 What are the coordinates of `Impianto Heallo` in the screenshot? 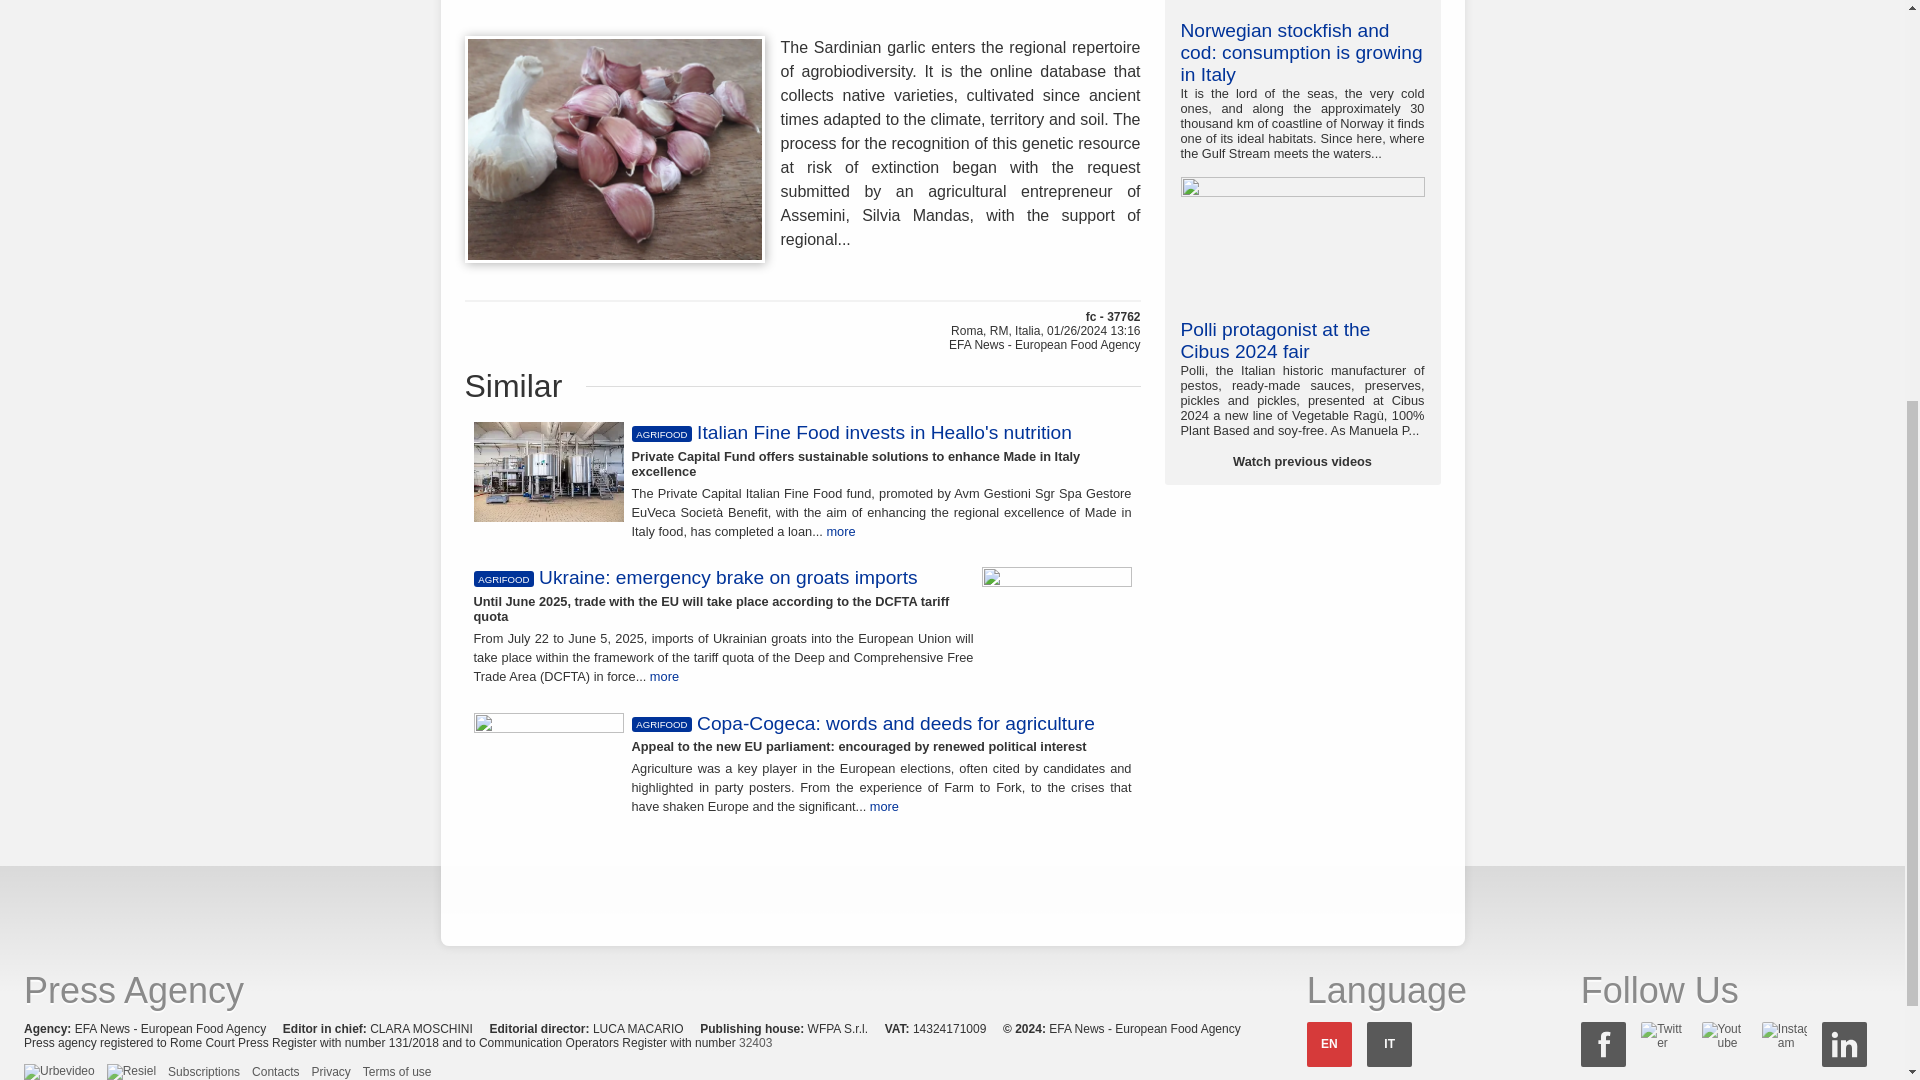 It's located at (549, 472).